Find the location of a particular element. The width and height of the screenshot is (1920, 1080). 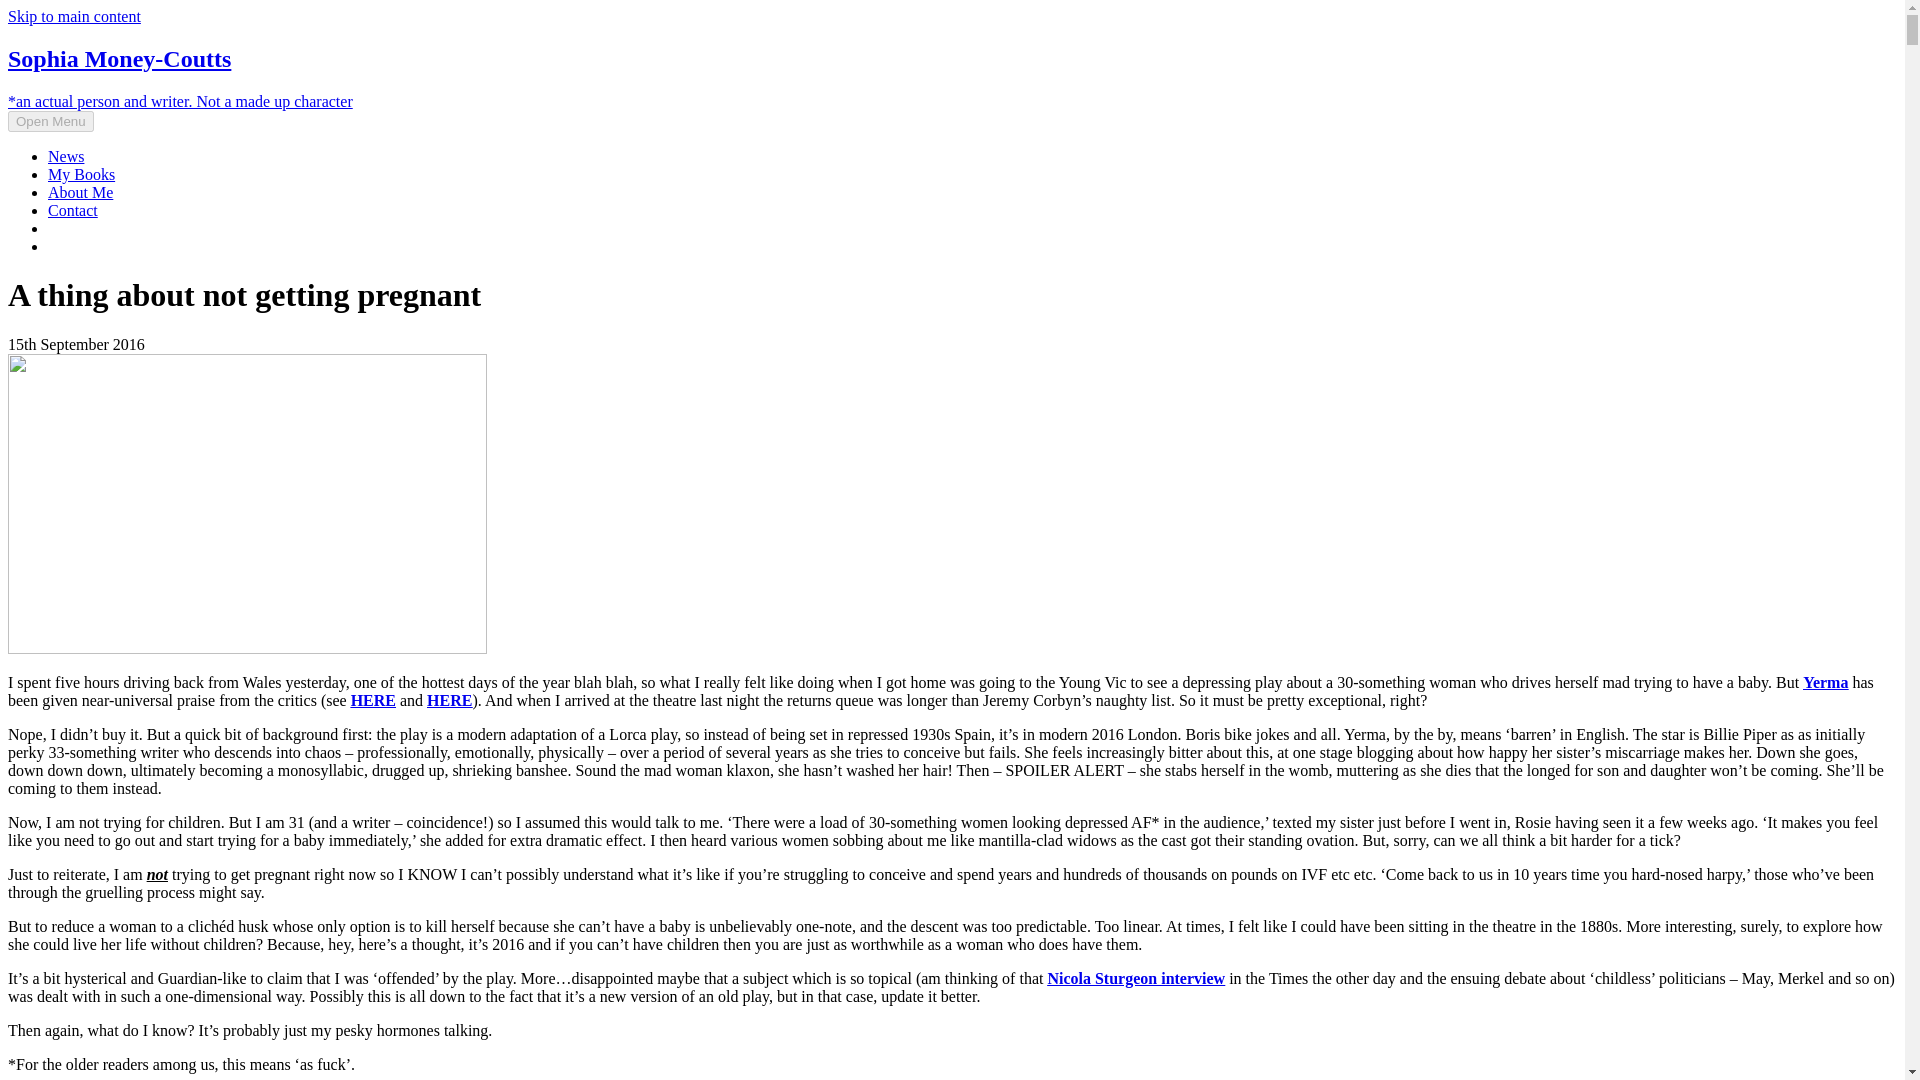

My Books is located at coordinates (82, 174).